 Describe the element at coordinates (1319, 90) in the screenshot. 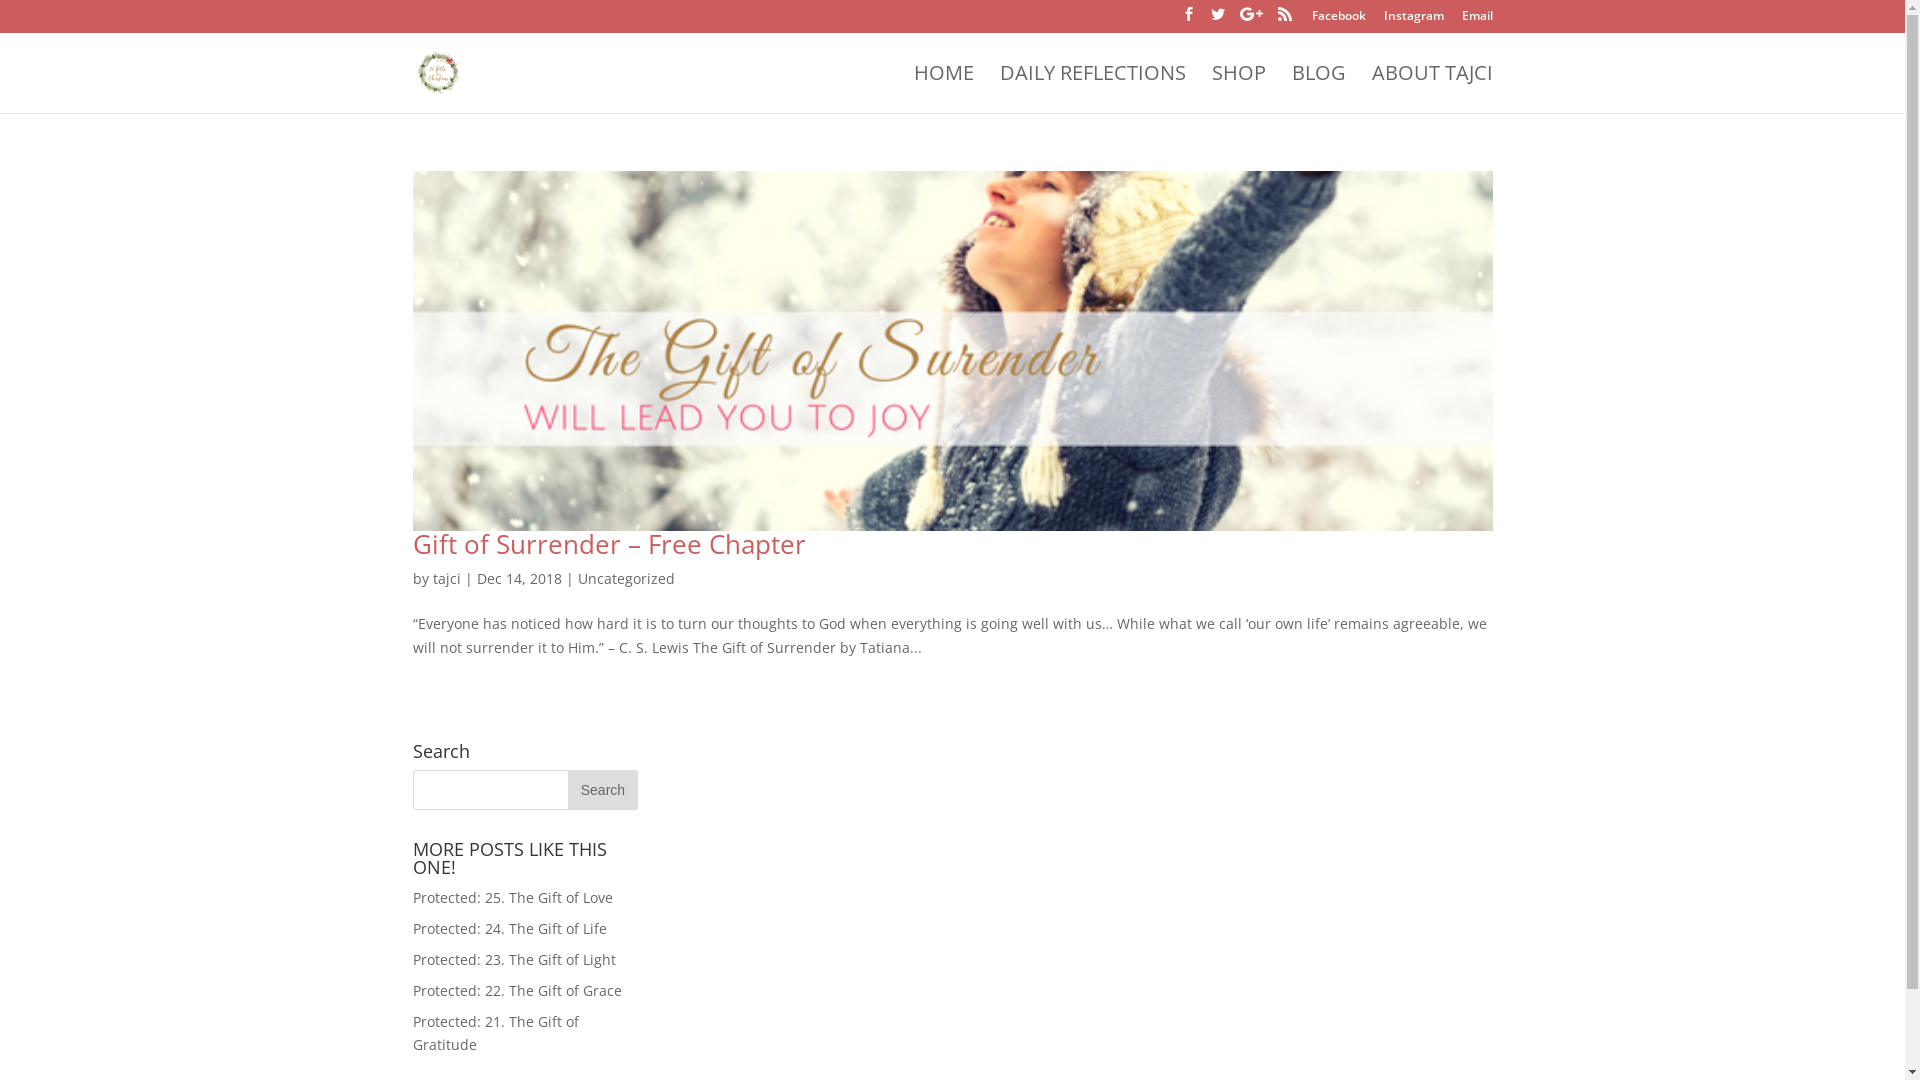

I see `BLOG` at that location.